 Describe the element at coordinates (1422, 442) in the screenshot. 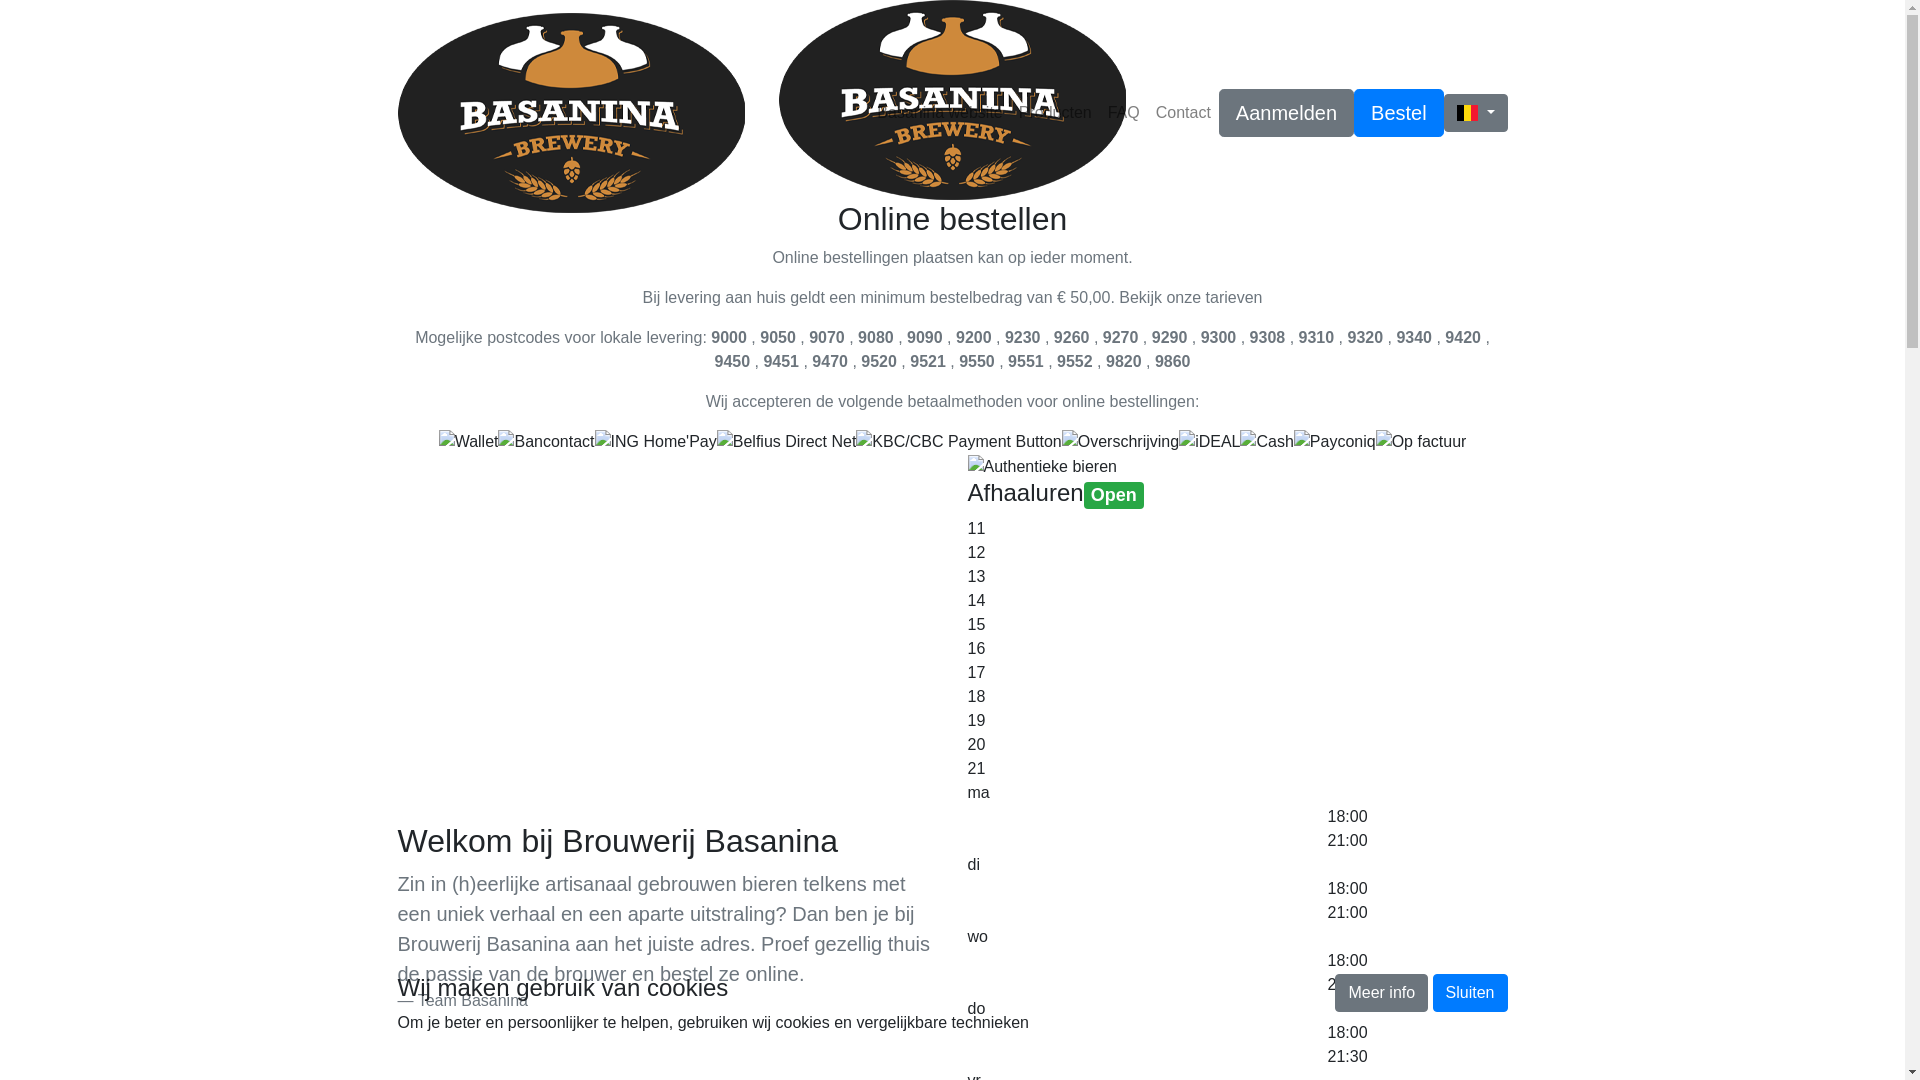

I see `Op factuur: Betaal op factuur` at that location.